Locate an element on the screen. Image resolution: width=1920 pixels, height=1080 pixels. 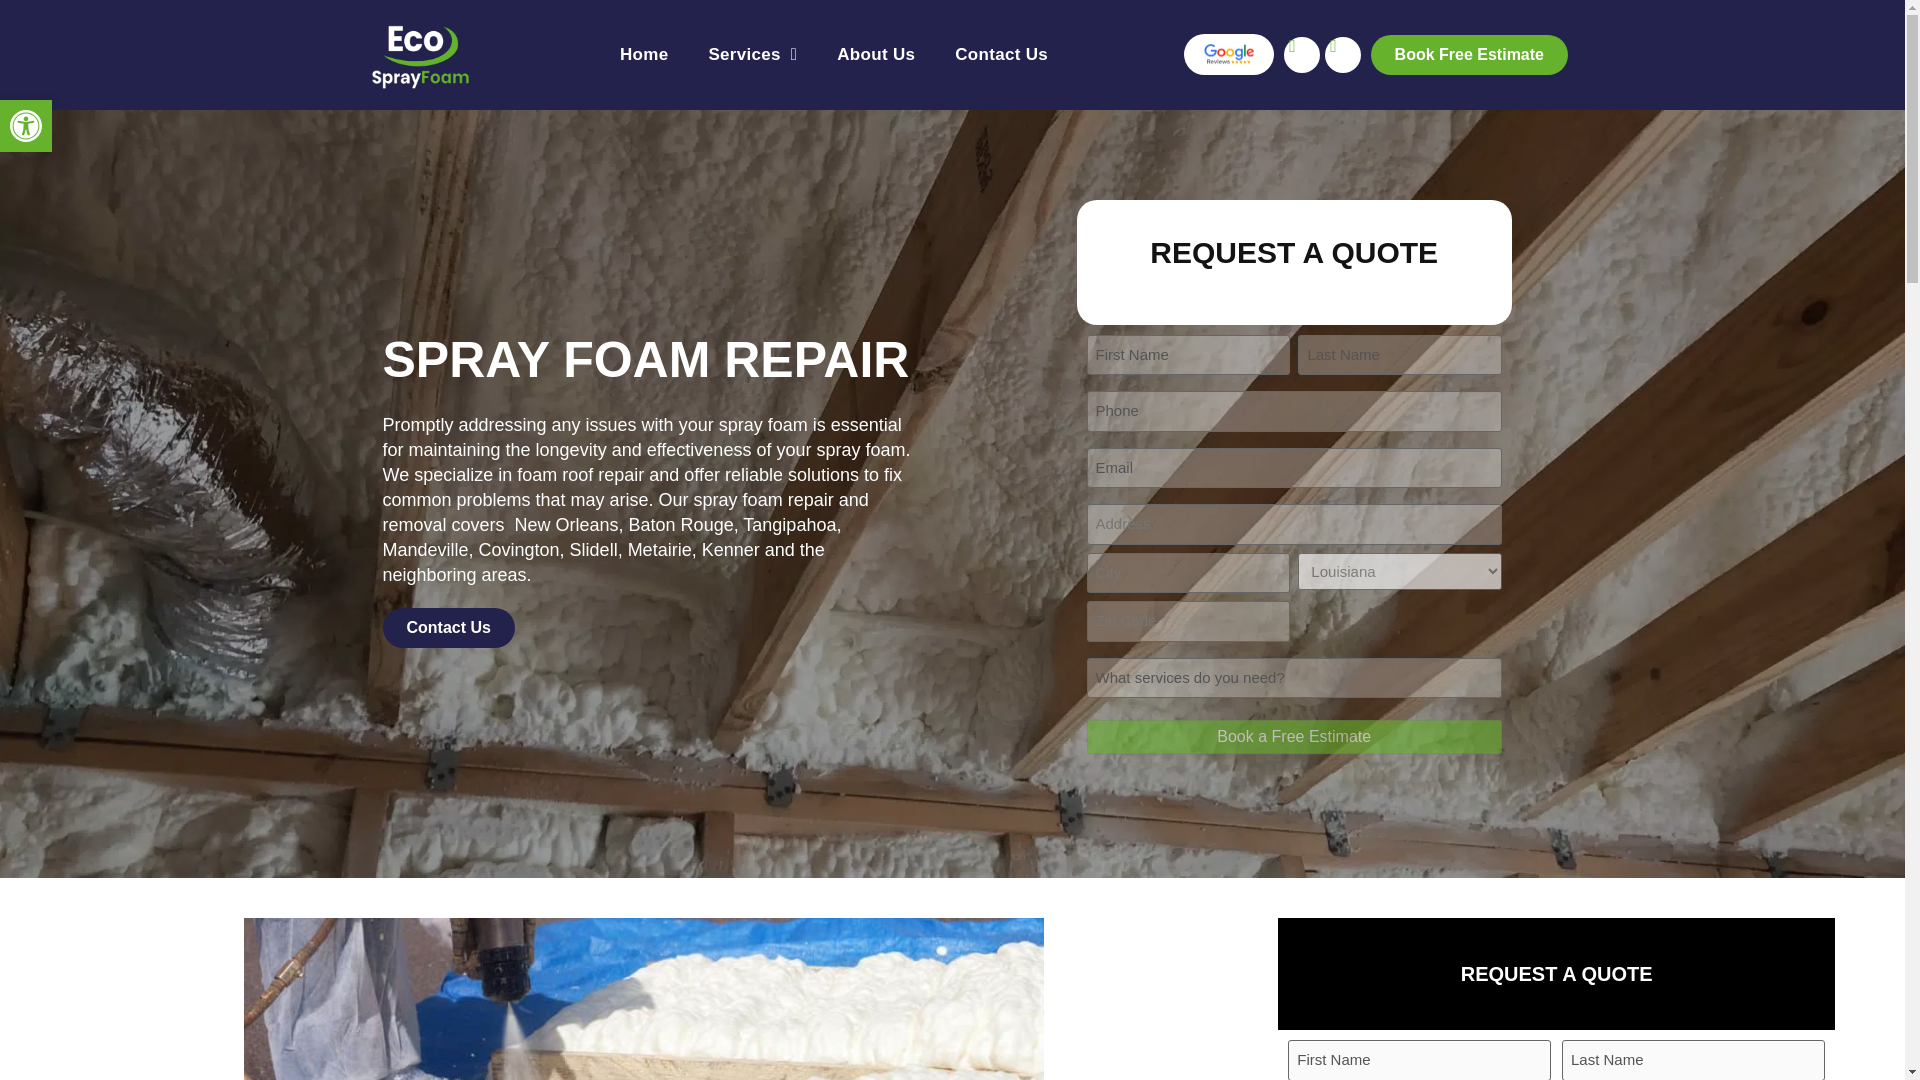
Last Name is located at coordinates (1399, 354).